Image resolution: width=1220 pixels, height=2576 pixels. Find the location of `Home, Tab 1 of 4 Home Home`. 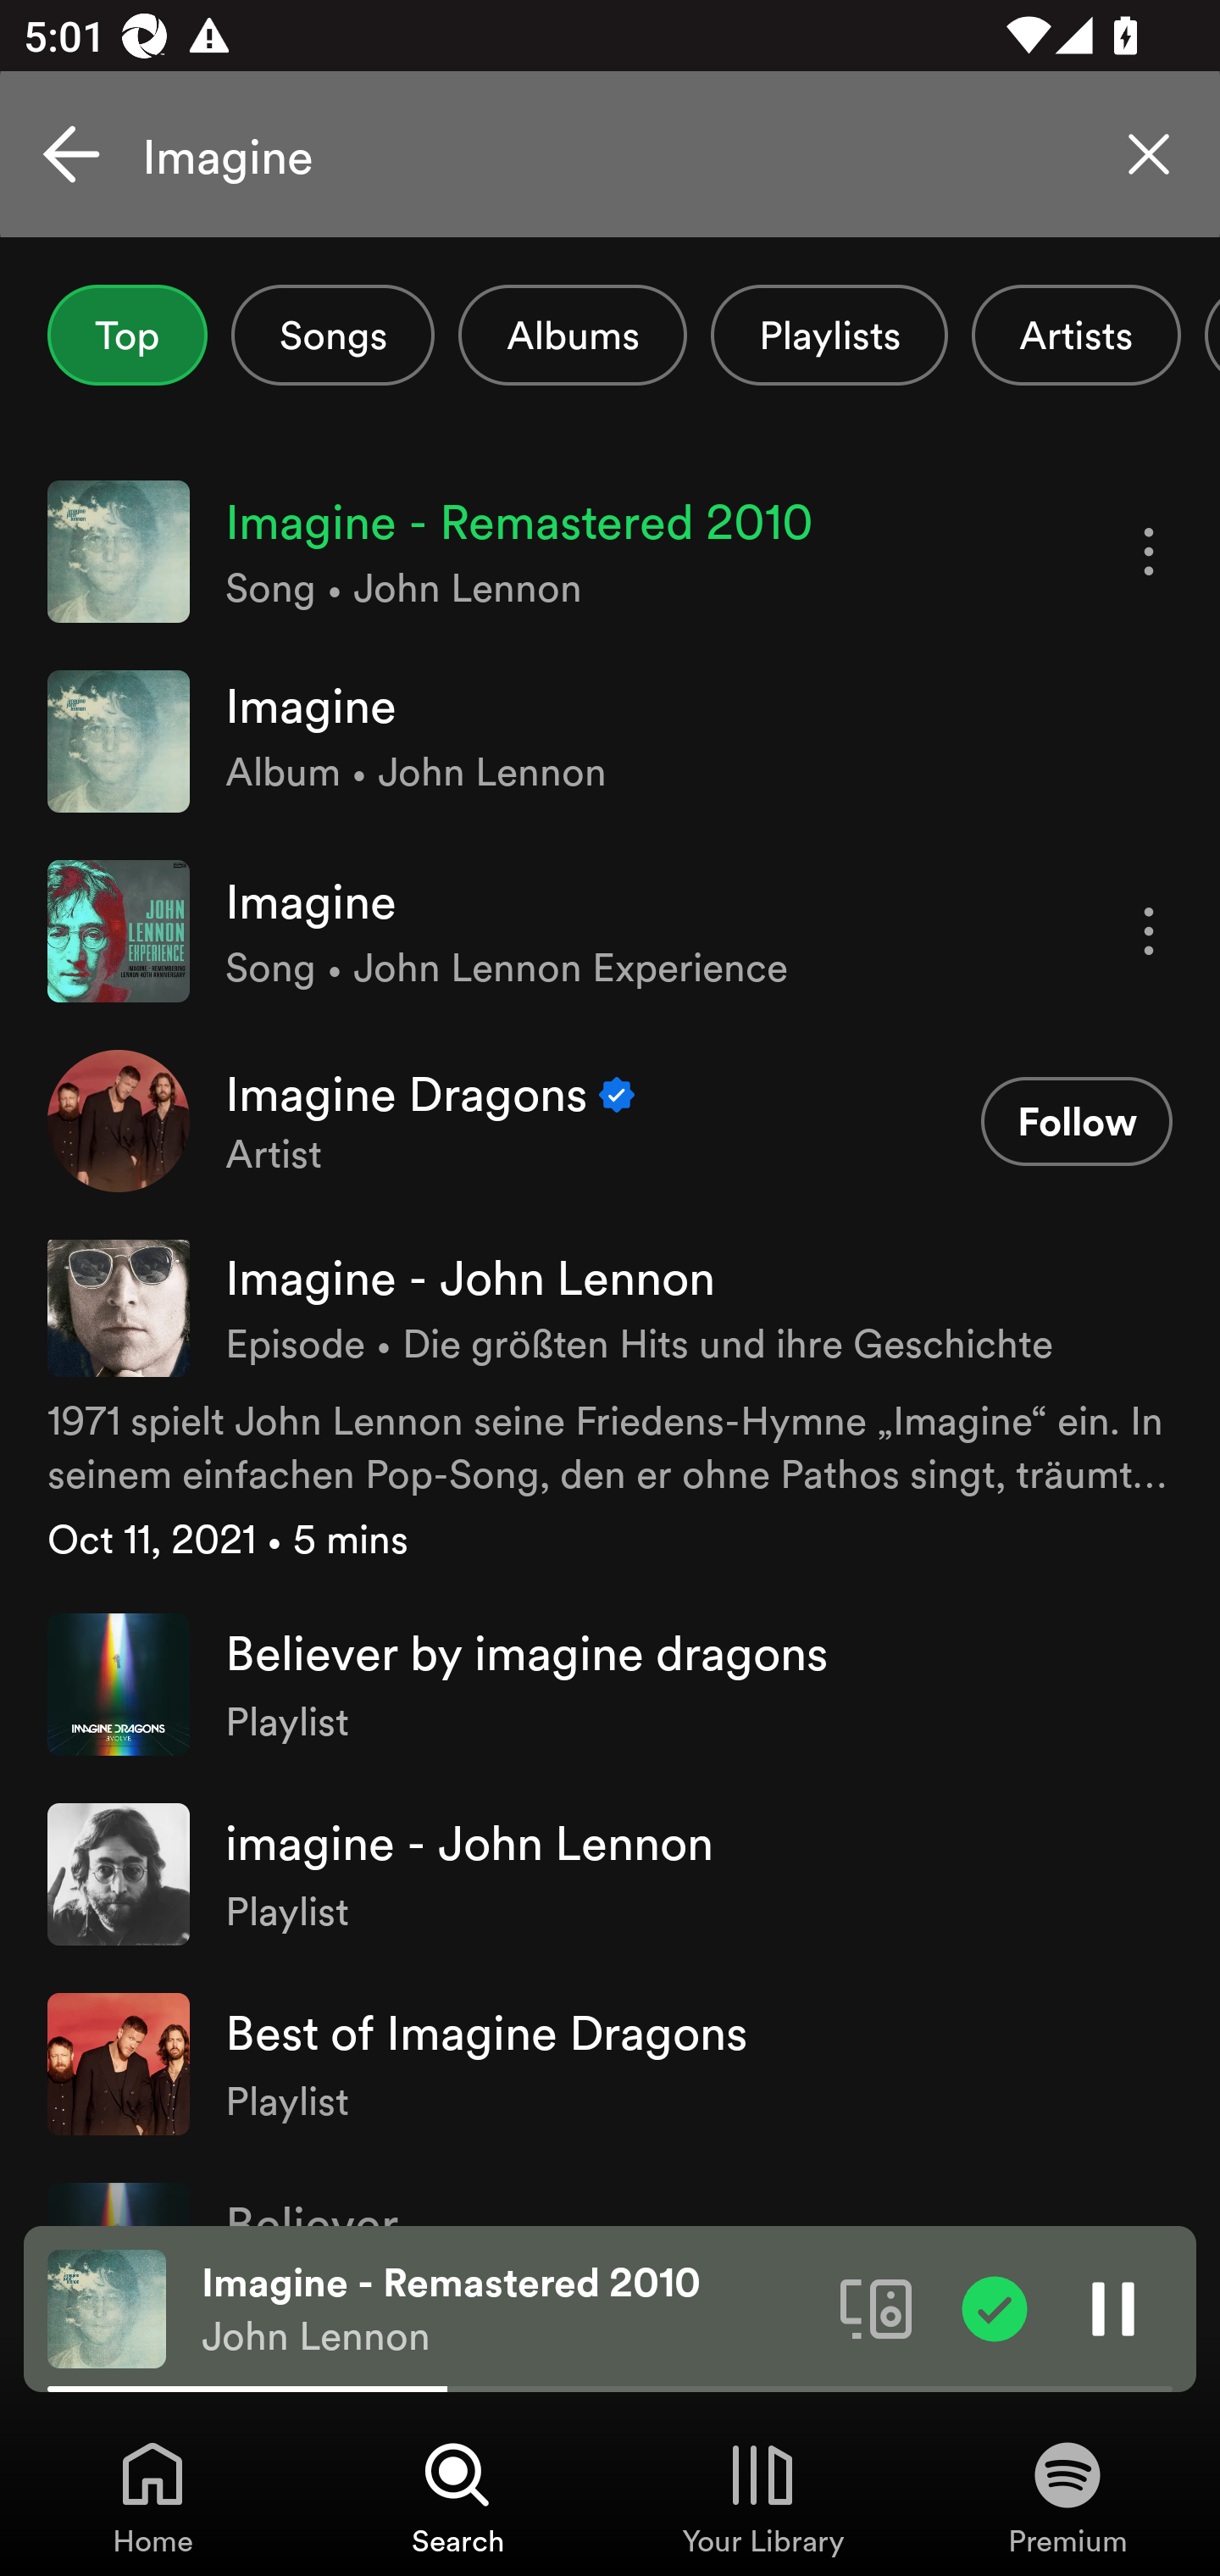

Home, Tab 1 of 4 Home Home is located at coordinates (152, 2496).